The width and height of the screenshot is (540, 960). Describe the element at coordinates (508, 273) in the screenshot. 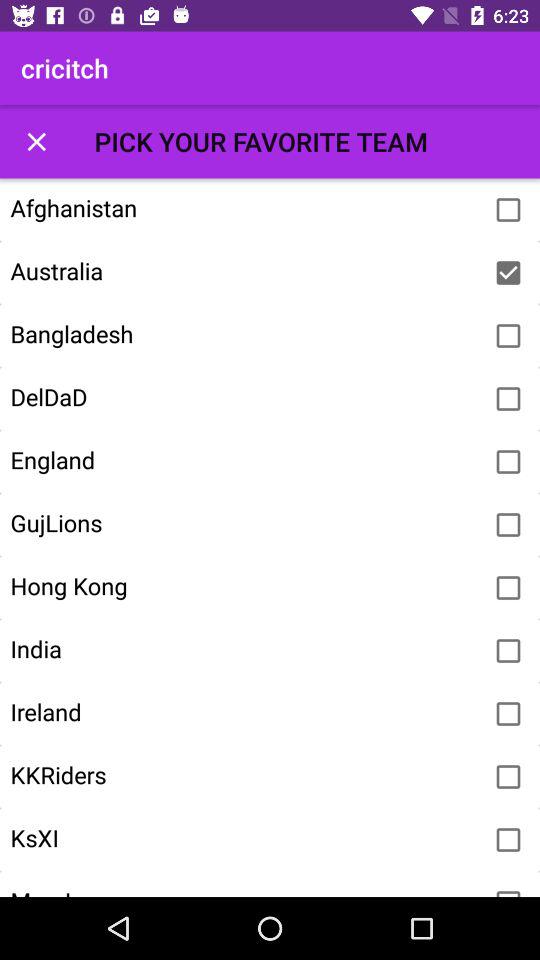

I see `mark favorite team` at that location.